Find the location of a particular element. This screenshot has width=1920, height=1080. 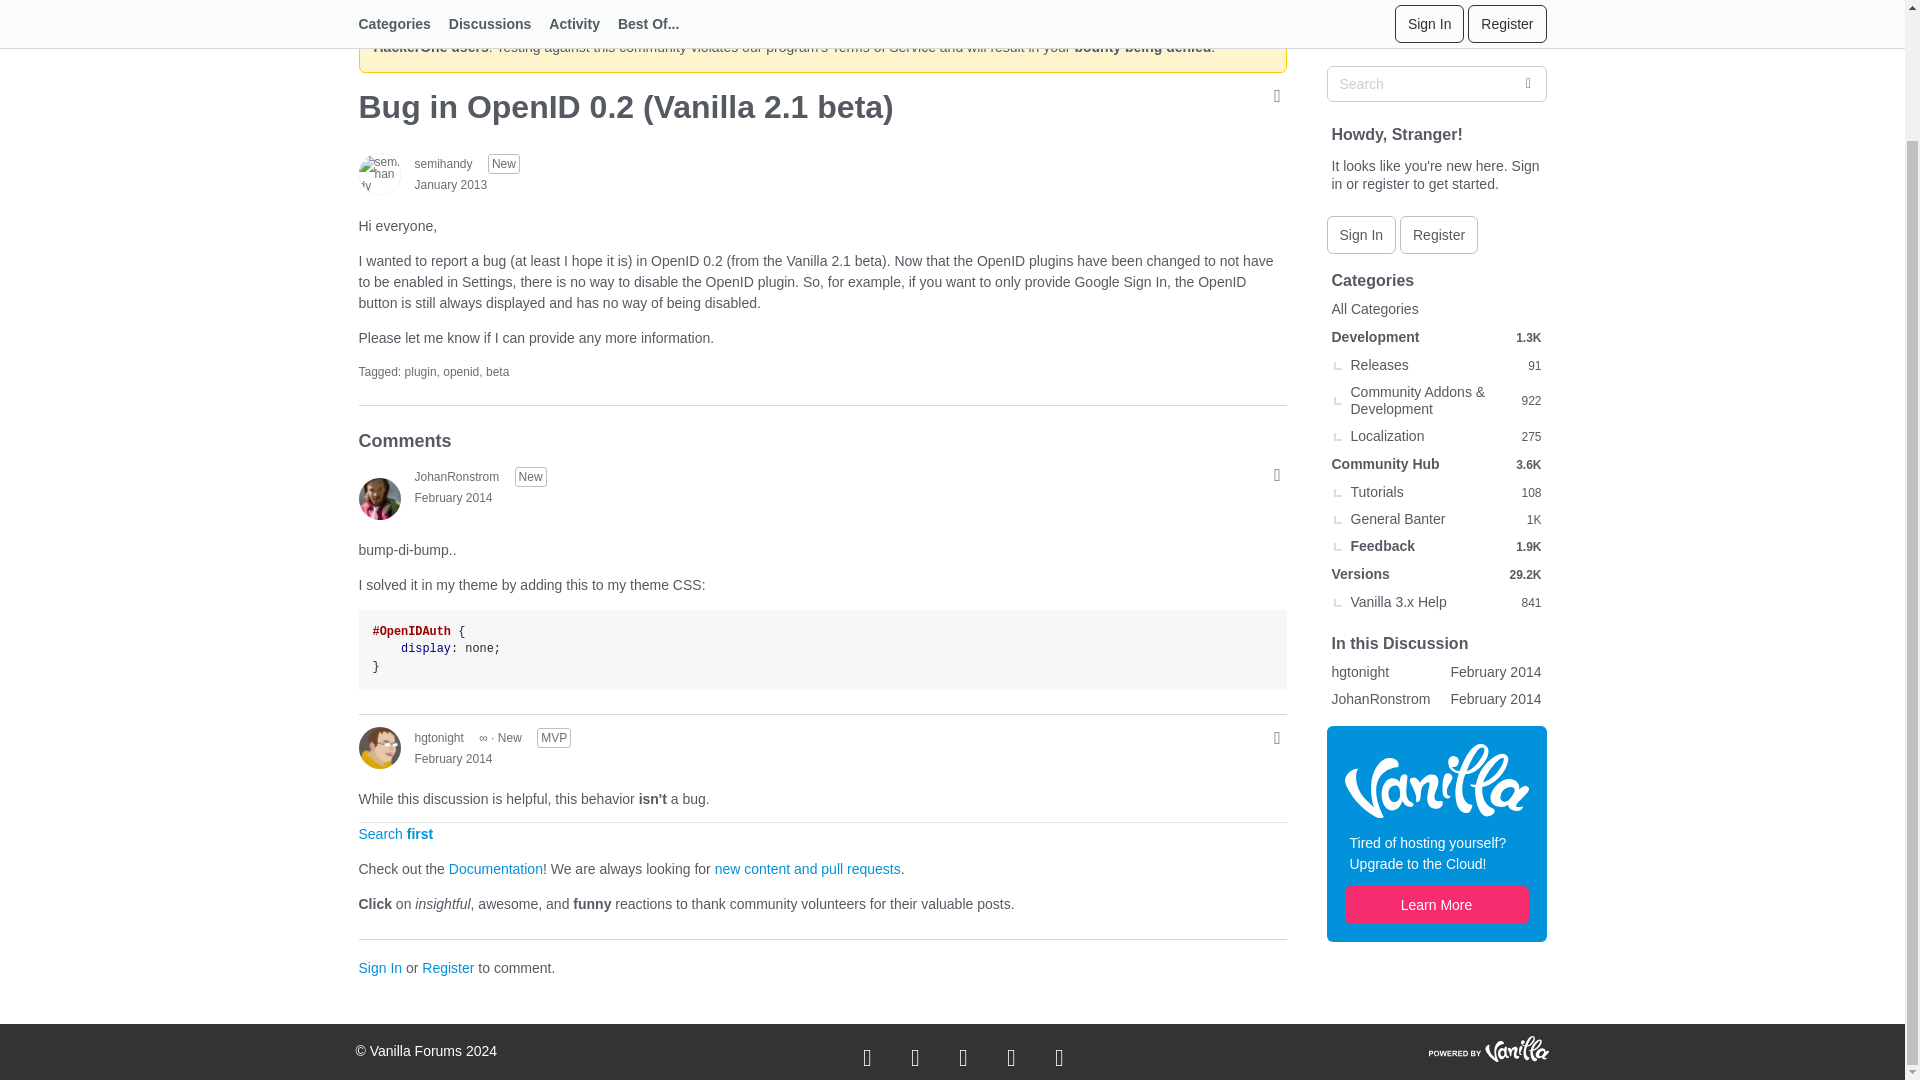

semihandy is located at coordinates (443, 164).